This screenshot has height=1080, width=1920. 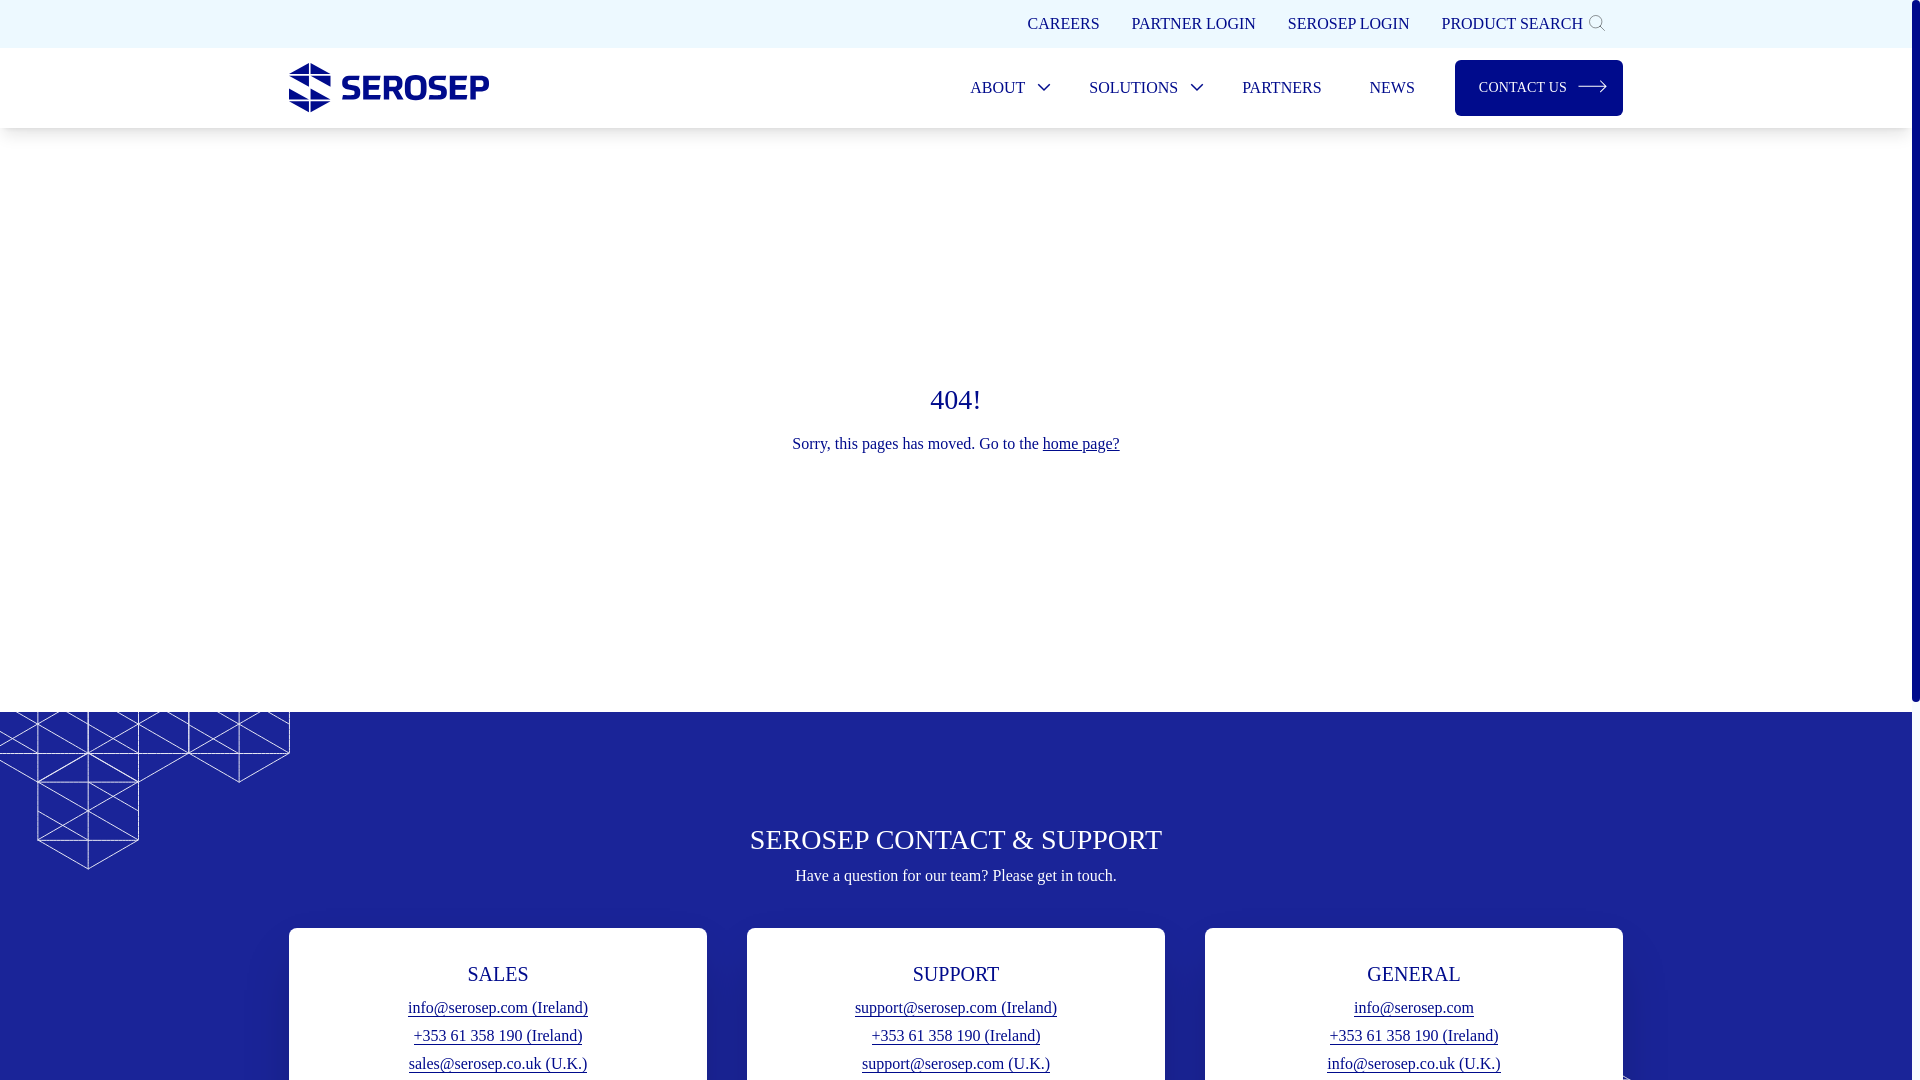 What do you see at coordinates (1538, 88) in the screenshot?
I see `CONTACT US` at bounding box center [1538, 88].